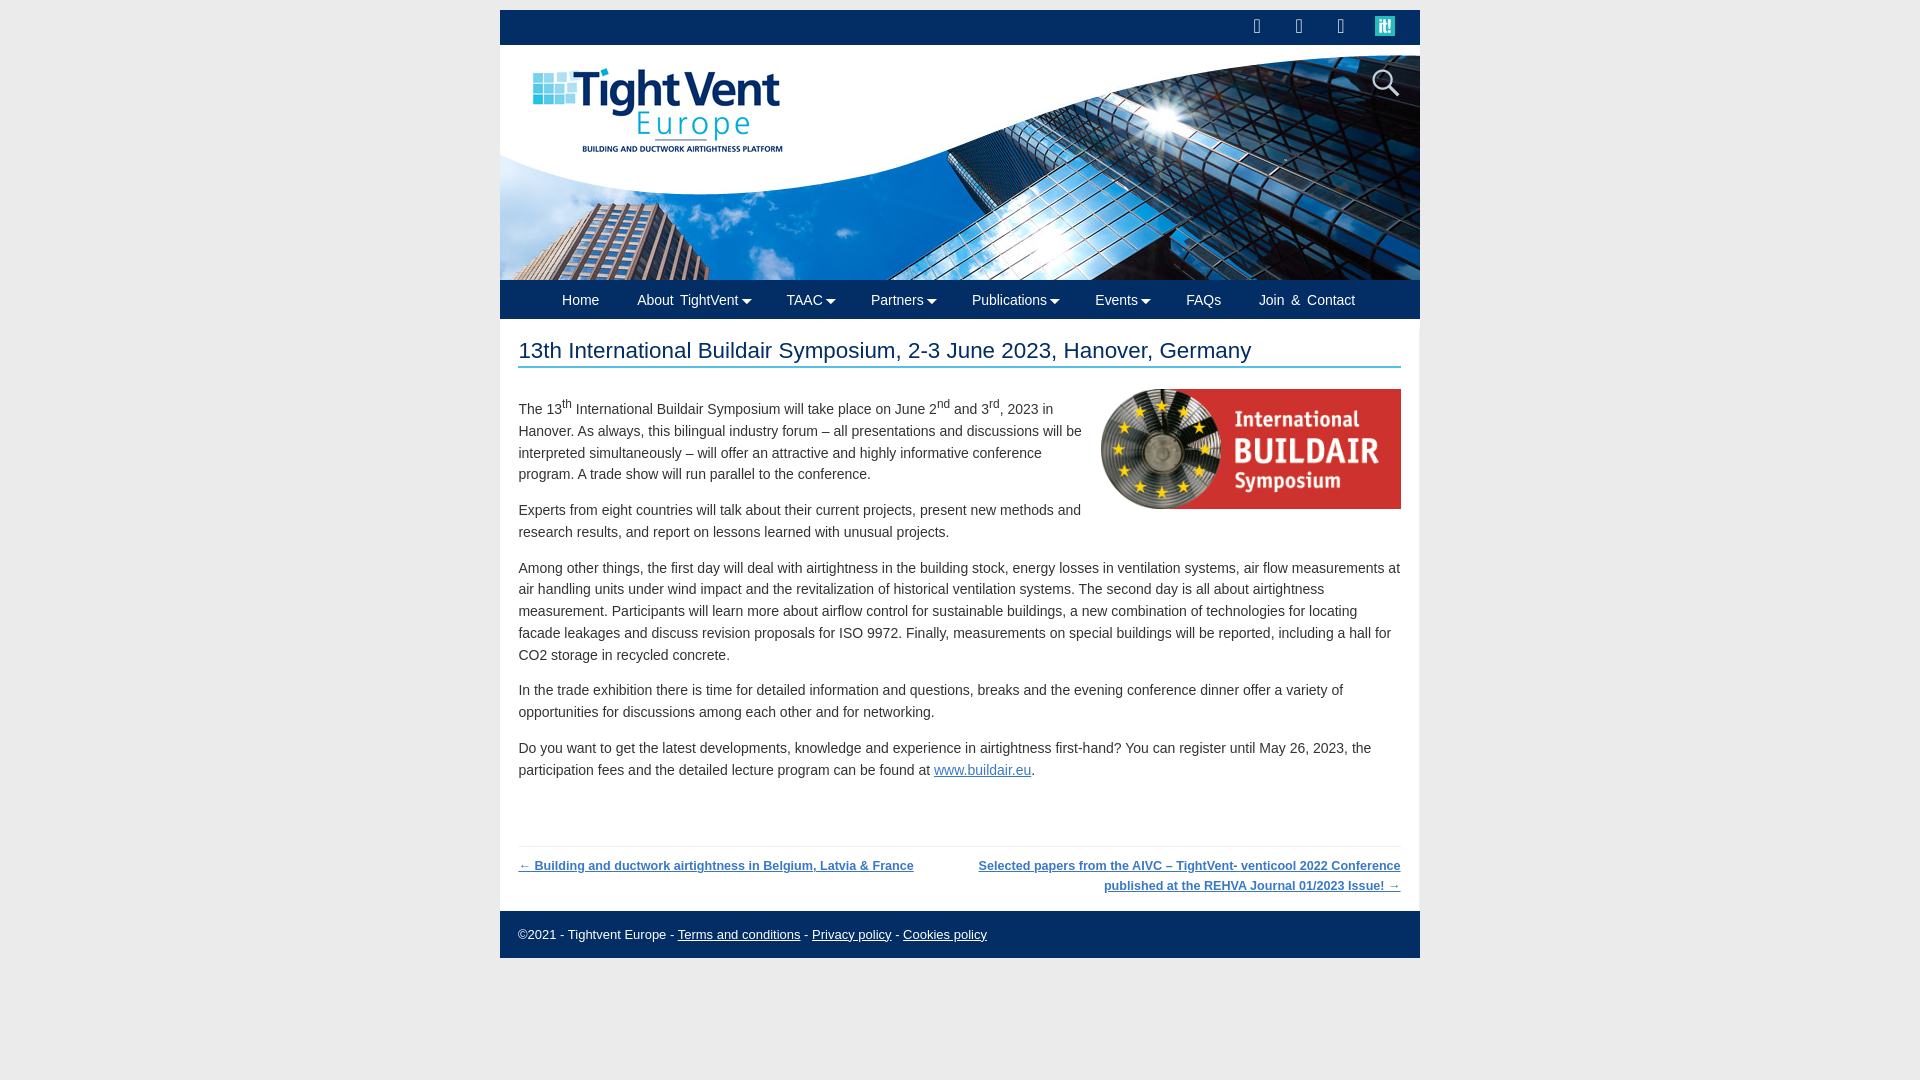 This screenshot has width=1920, height=1080. What do you see at coordinates (1022, 300) in the screenshot?
I see `Publications` at bounding box center [1022, 300].